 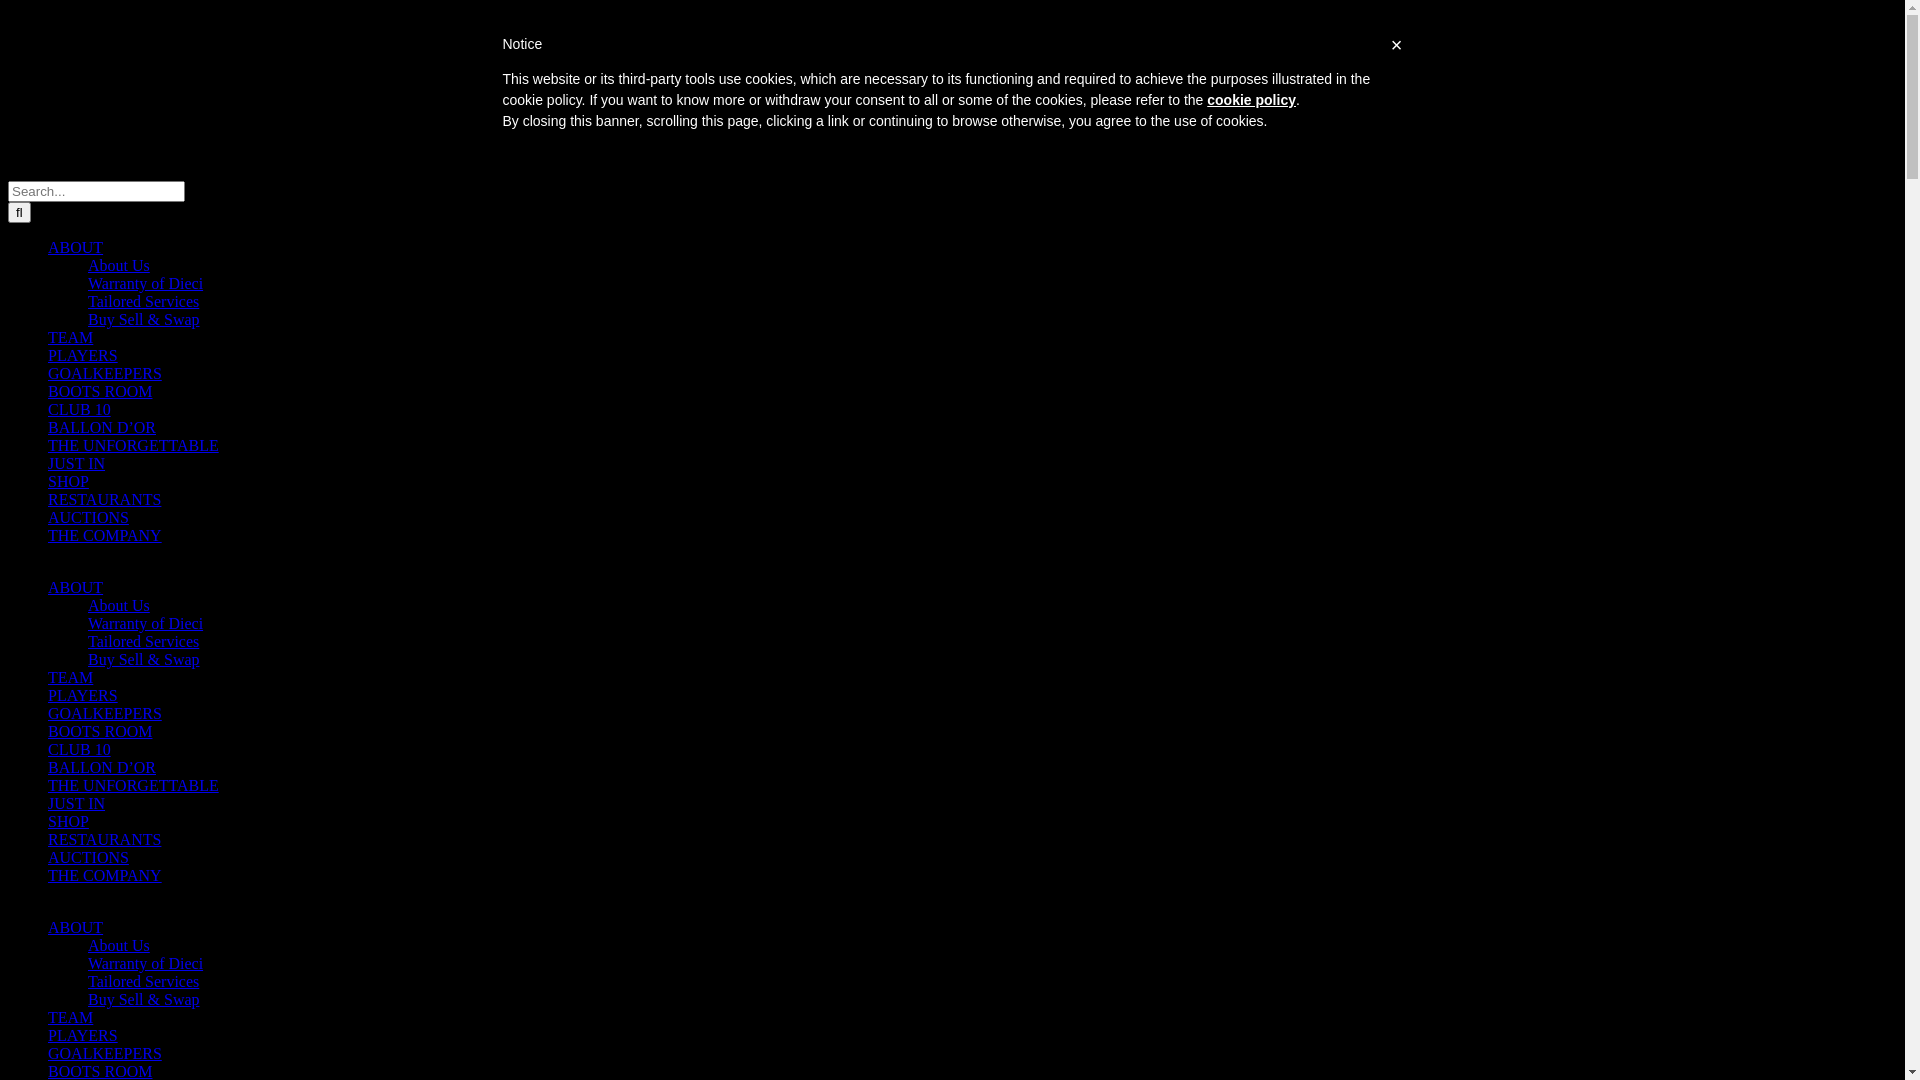 I want to click on TEAM, so click(x=70, y=338).